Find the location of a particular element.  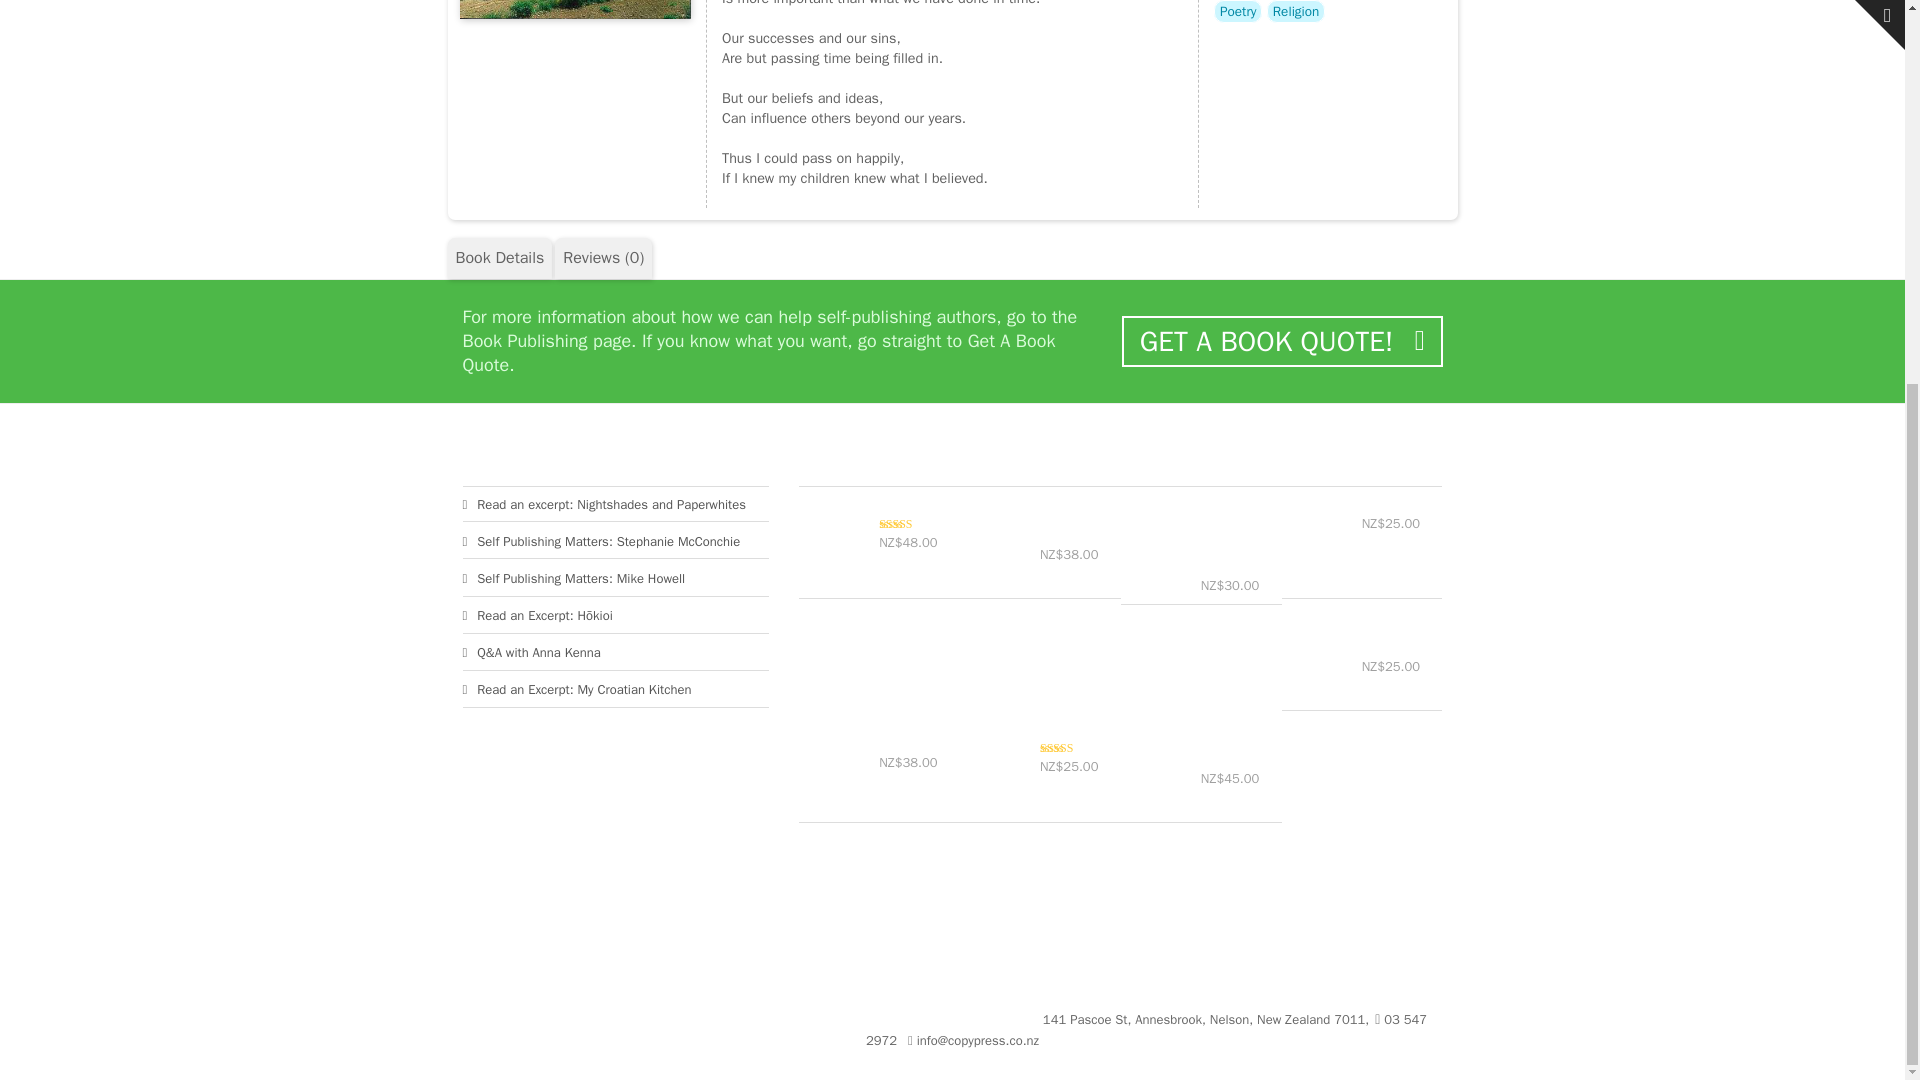

Religion is located at coordinates (1296, 11).